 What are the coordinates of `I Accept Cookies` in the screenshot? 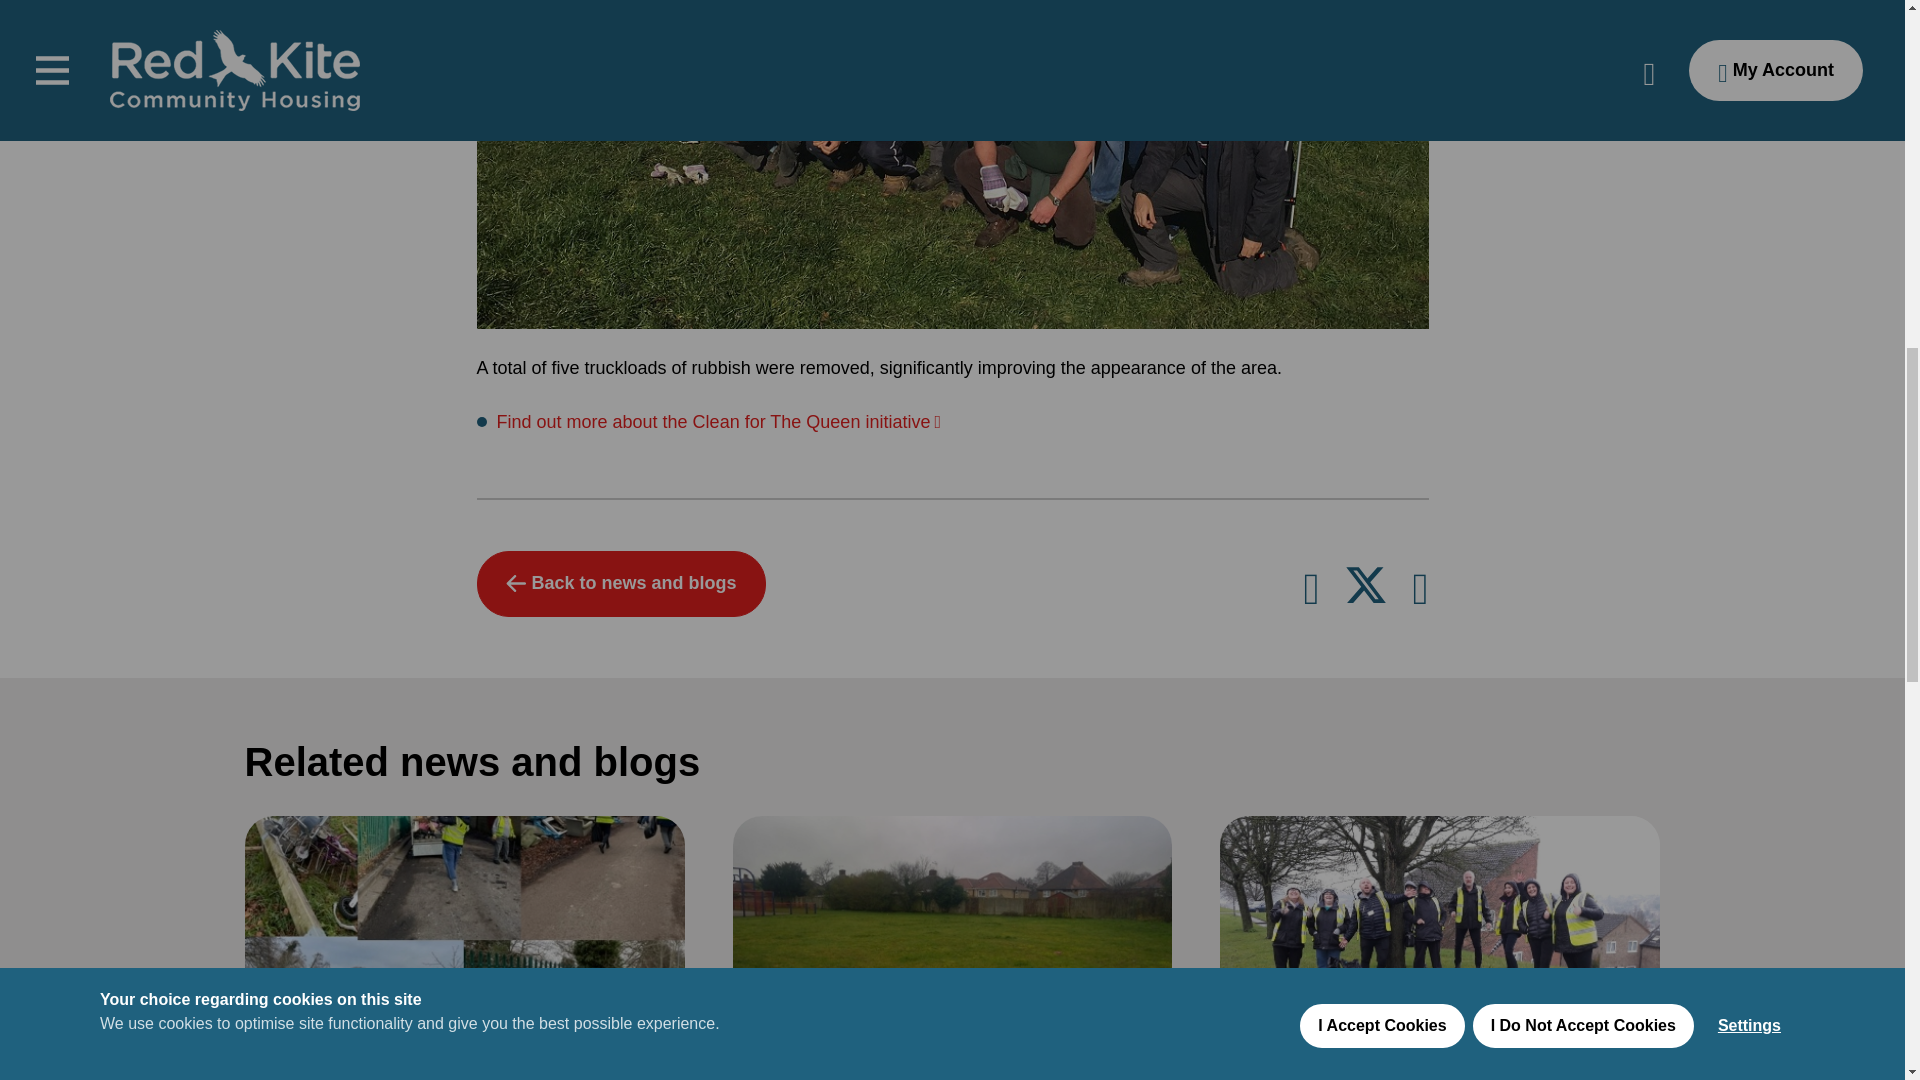 It's located at (1381, 42).